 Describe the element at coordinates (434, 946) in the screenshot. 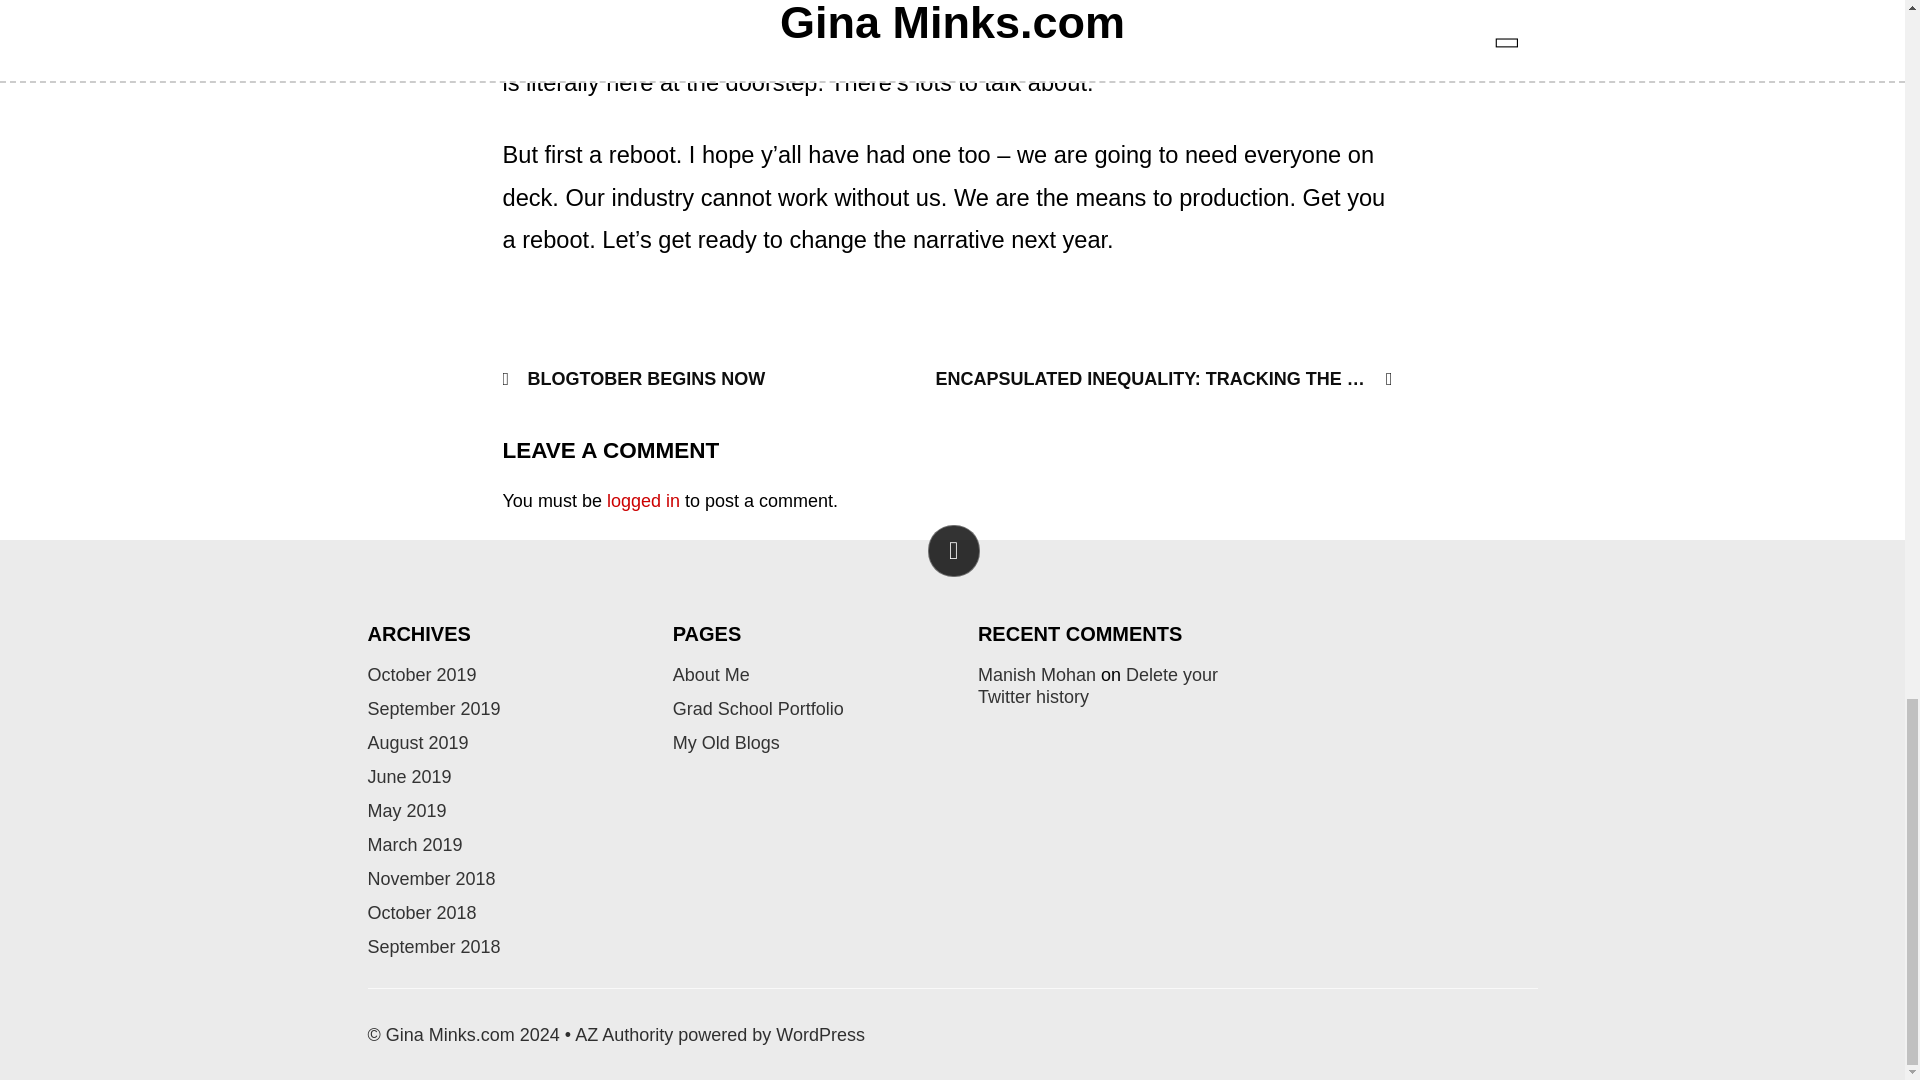

I see `September 2018` at that location.